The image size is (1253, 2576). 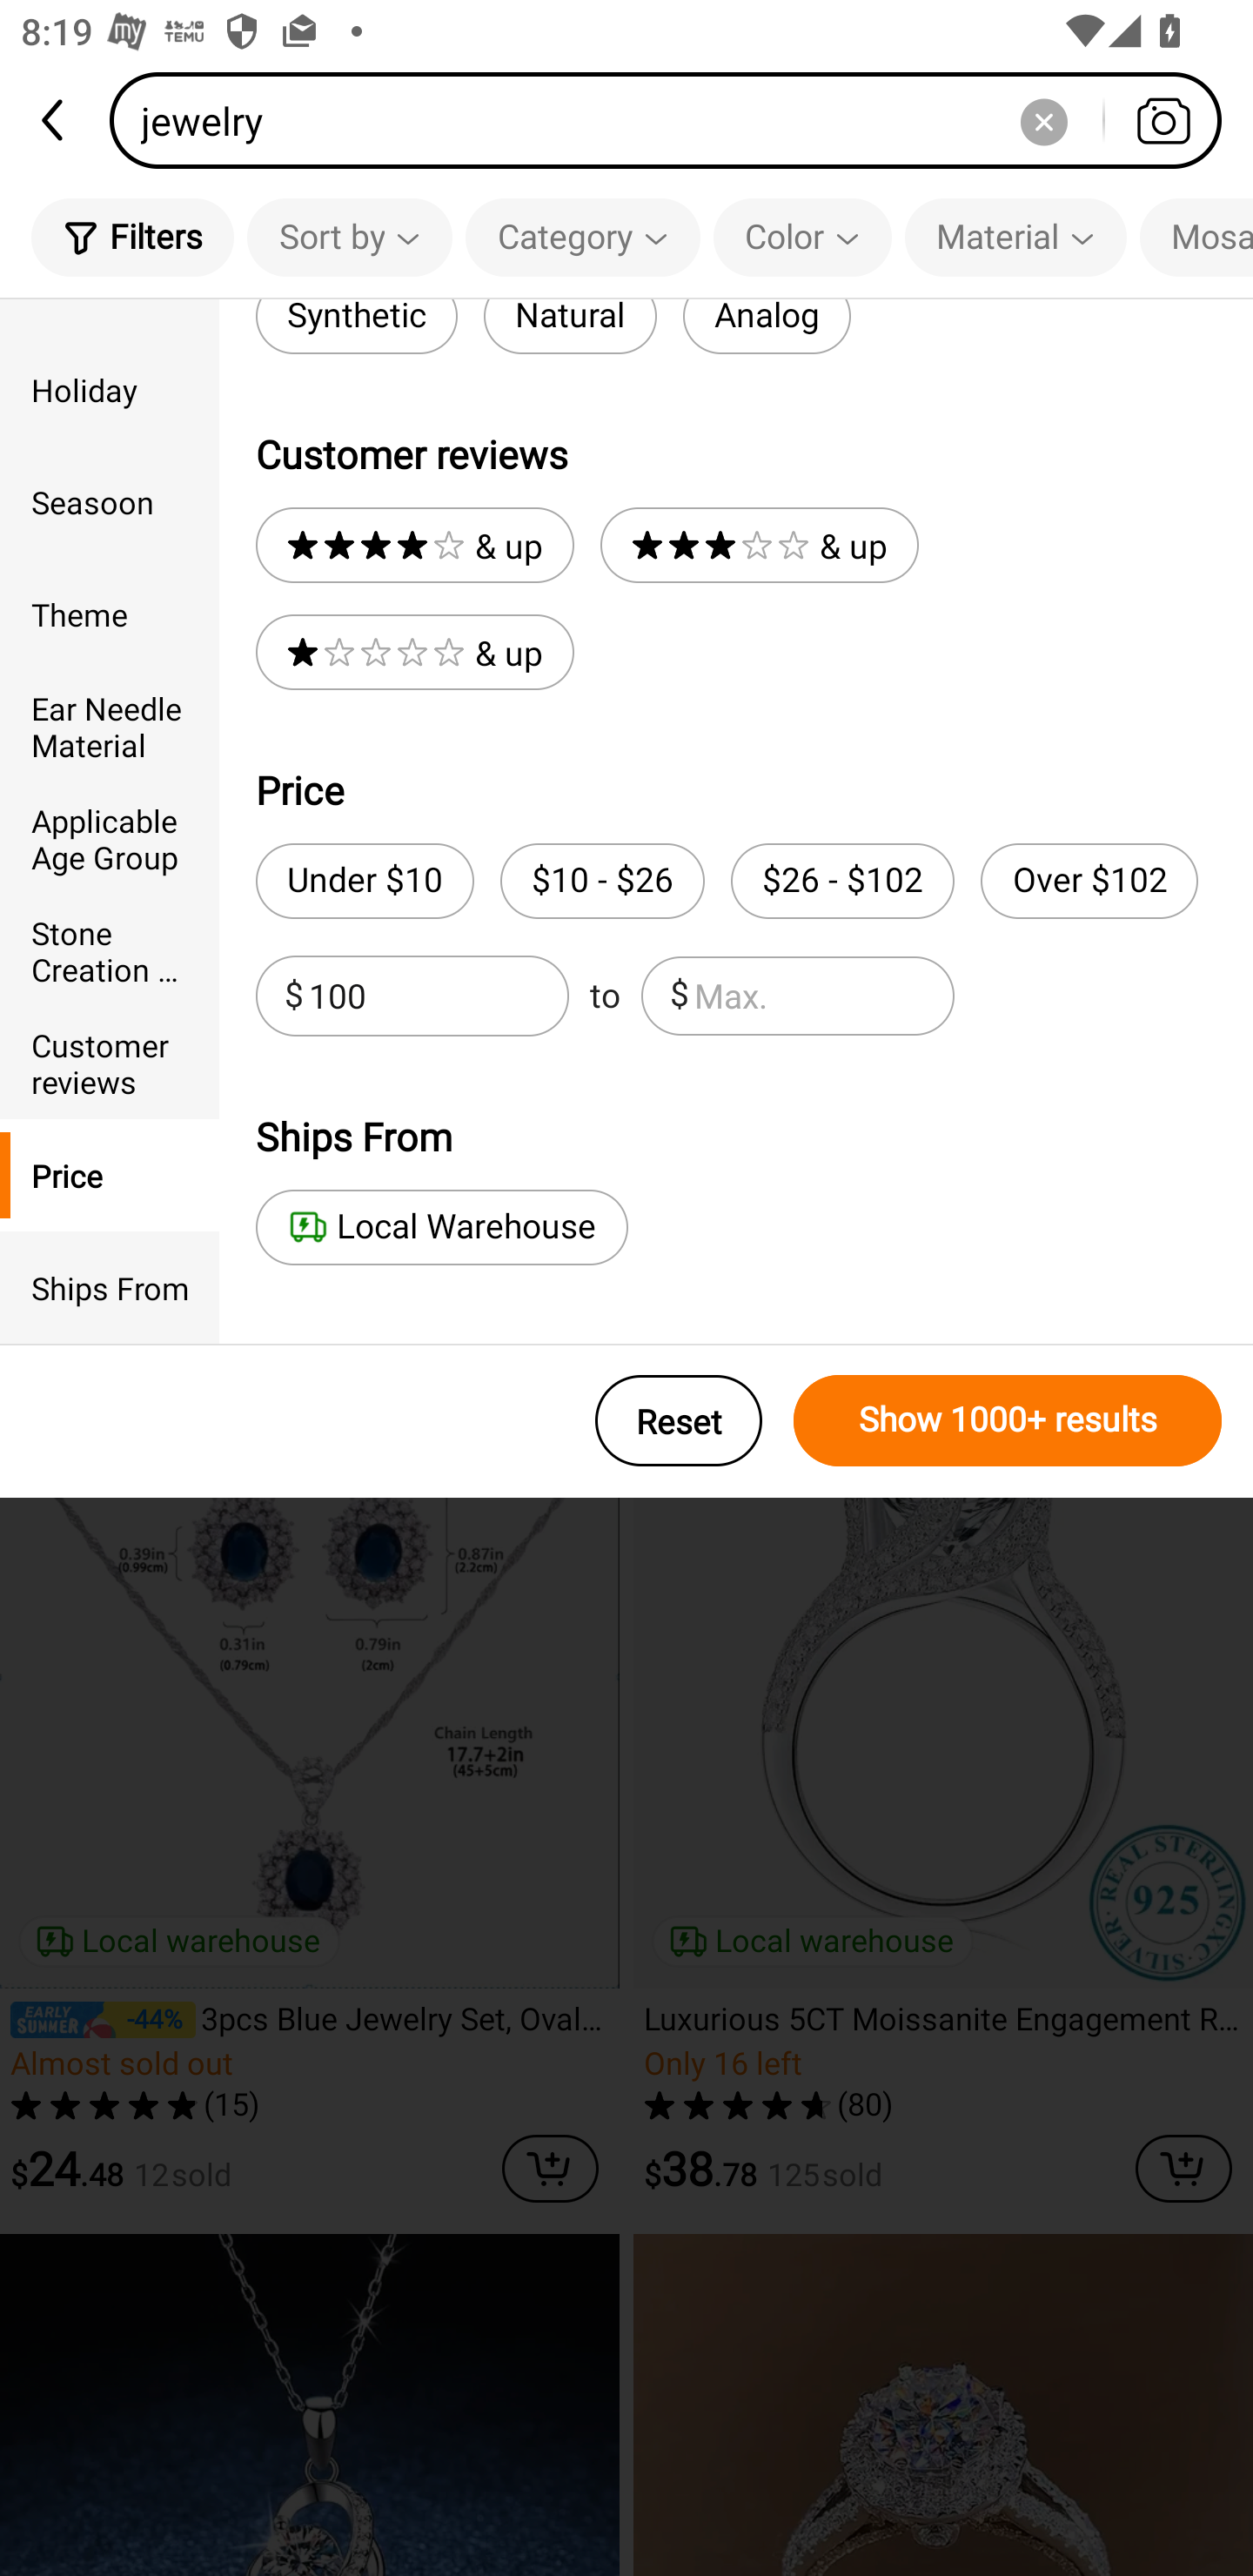 I want to click on Category, so click(x=583, y=237).